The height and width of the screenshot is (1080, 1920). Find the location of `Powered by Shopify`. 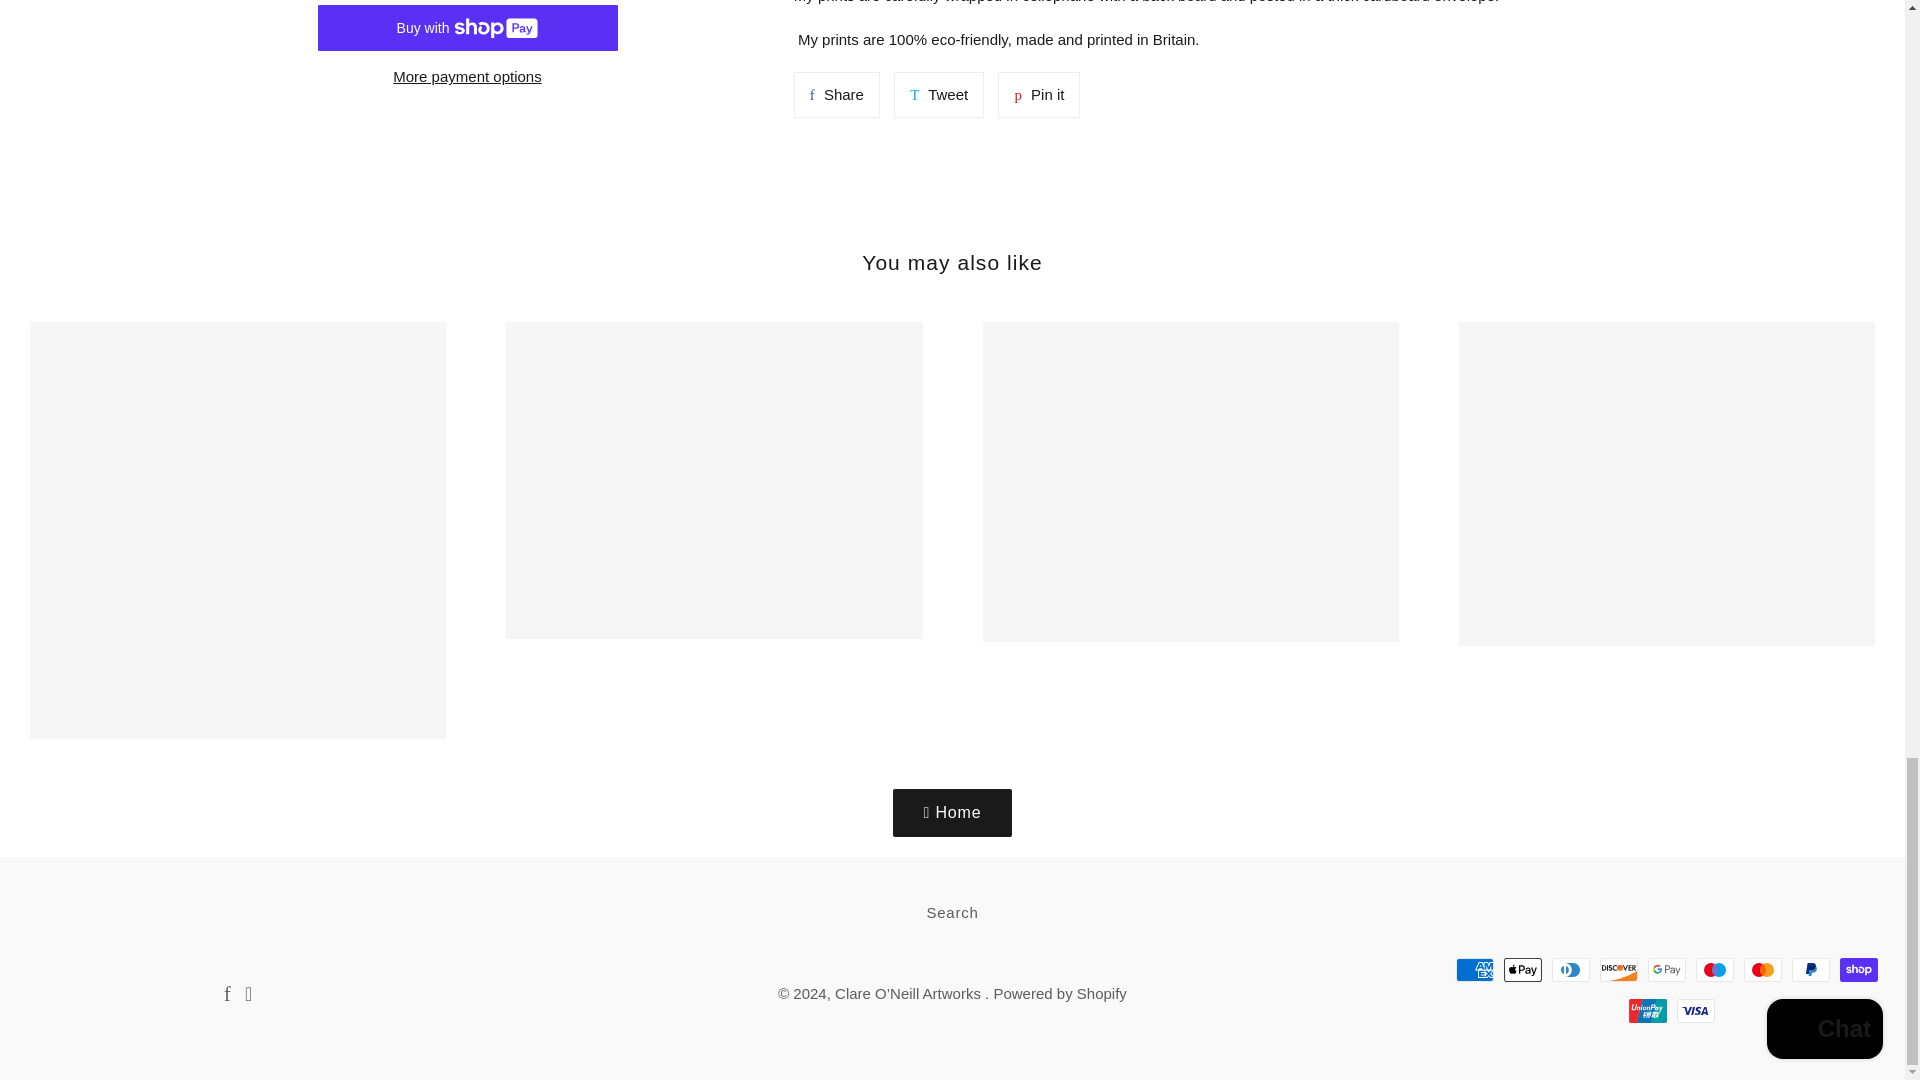

Powered by Shopify is located at coordinates (1666, 969).